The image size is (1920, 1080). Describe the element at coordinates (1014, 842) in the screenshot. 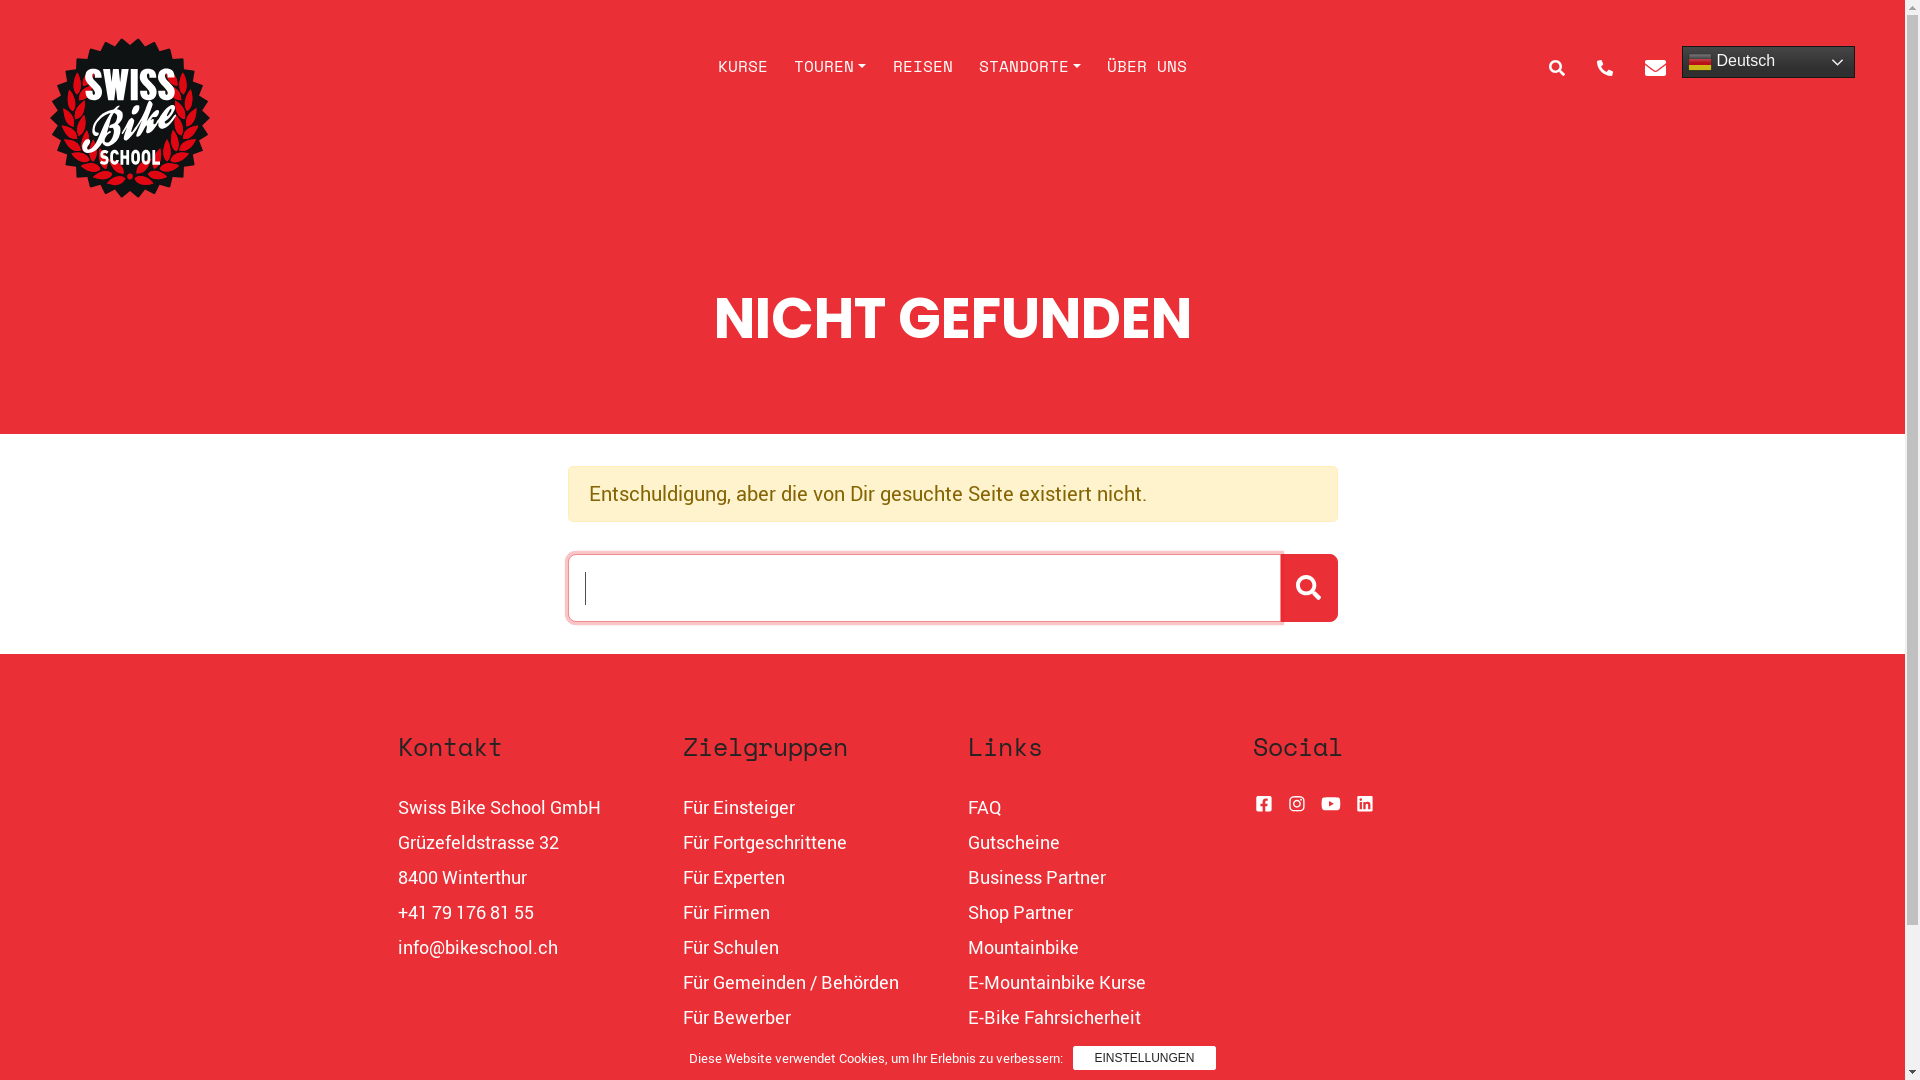

I see `Gutscheine` at that location.